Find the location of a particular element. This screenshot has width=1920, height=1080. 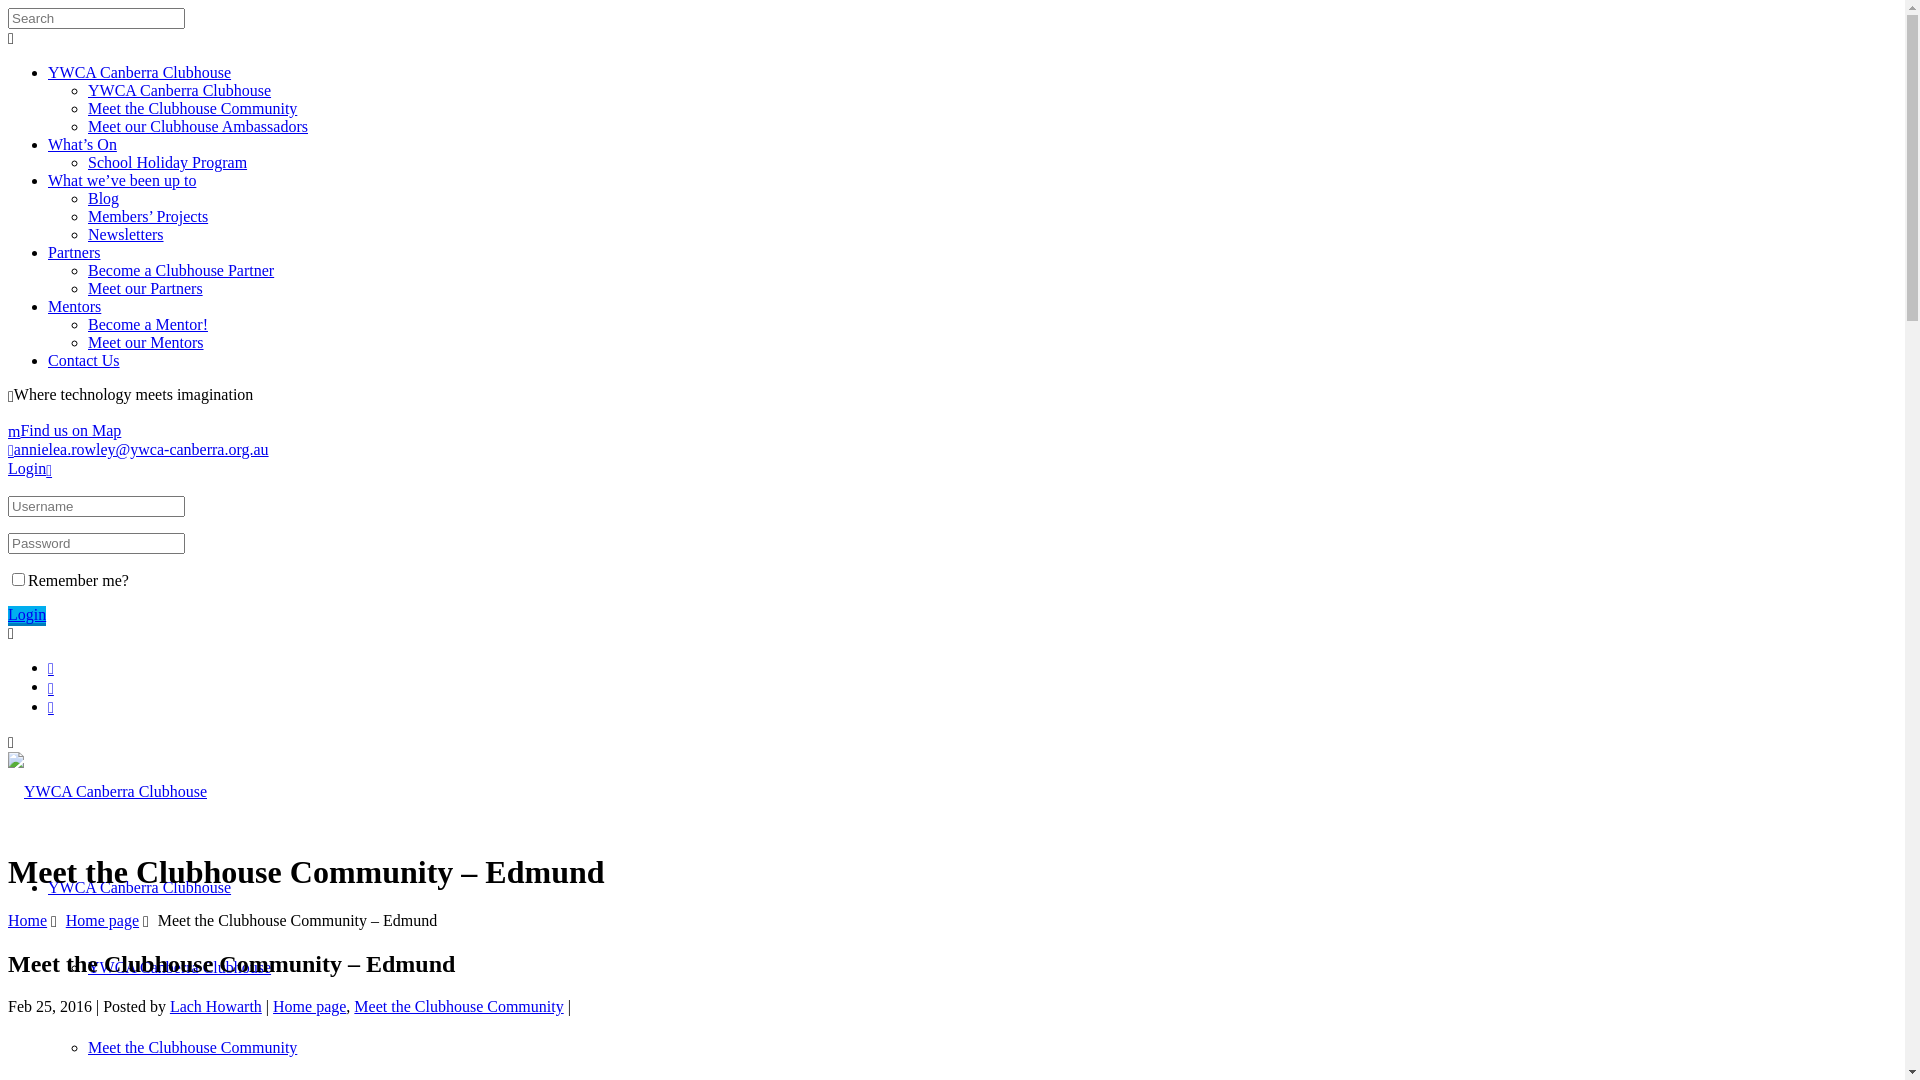

Contact Us is located at coordinates (84, 360).